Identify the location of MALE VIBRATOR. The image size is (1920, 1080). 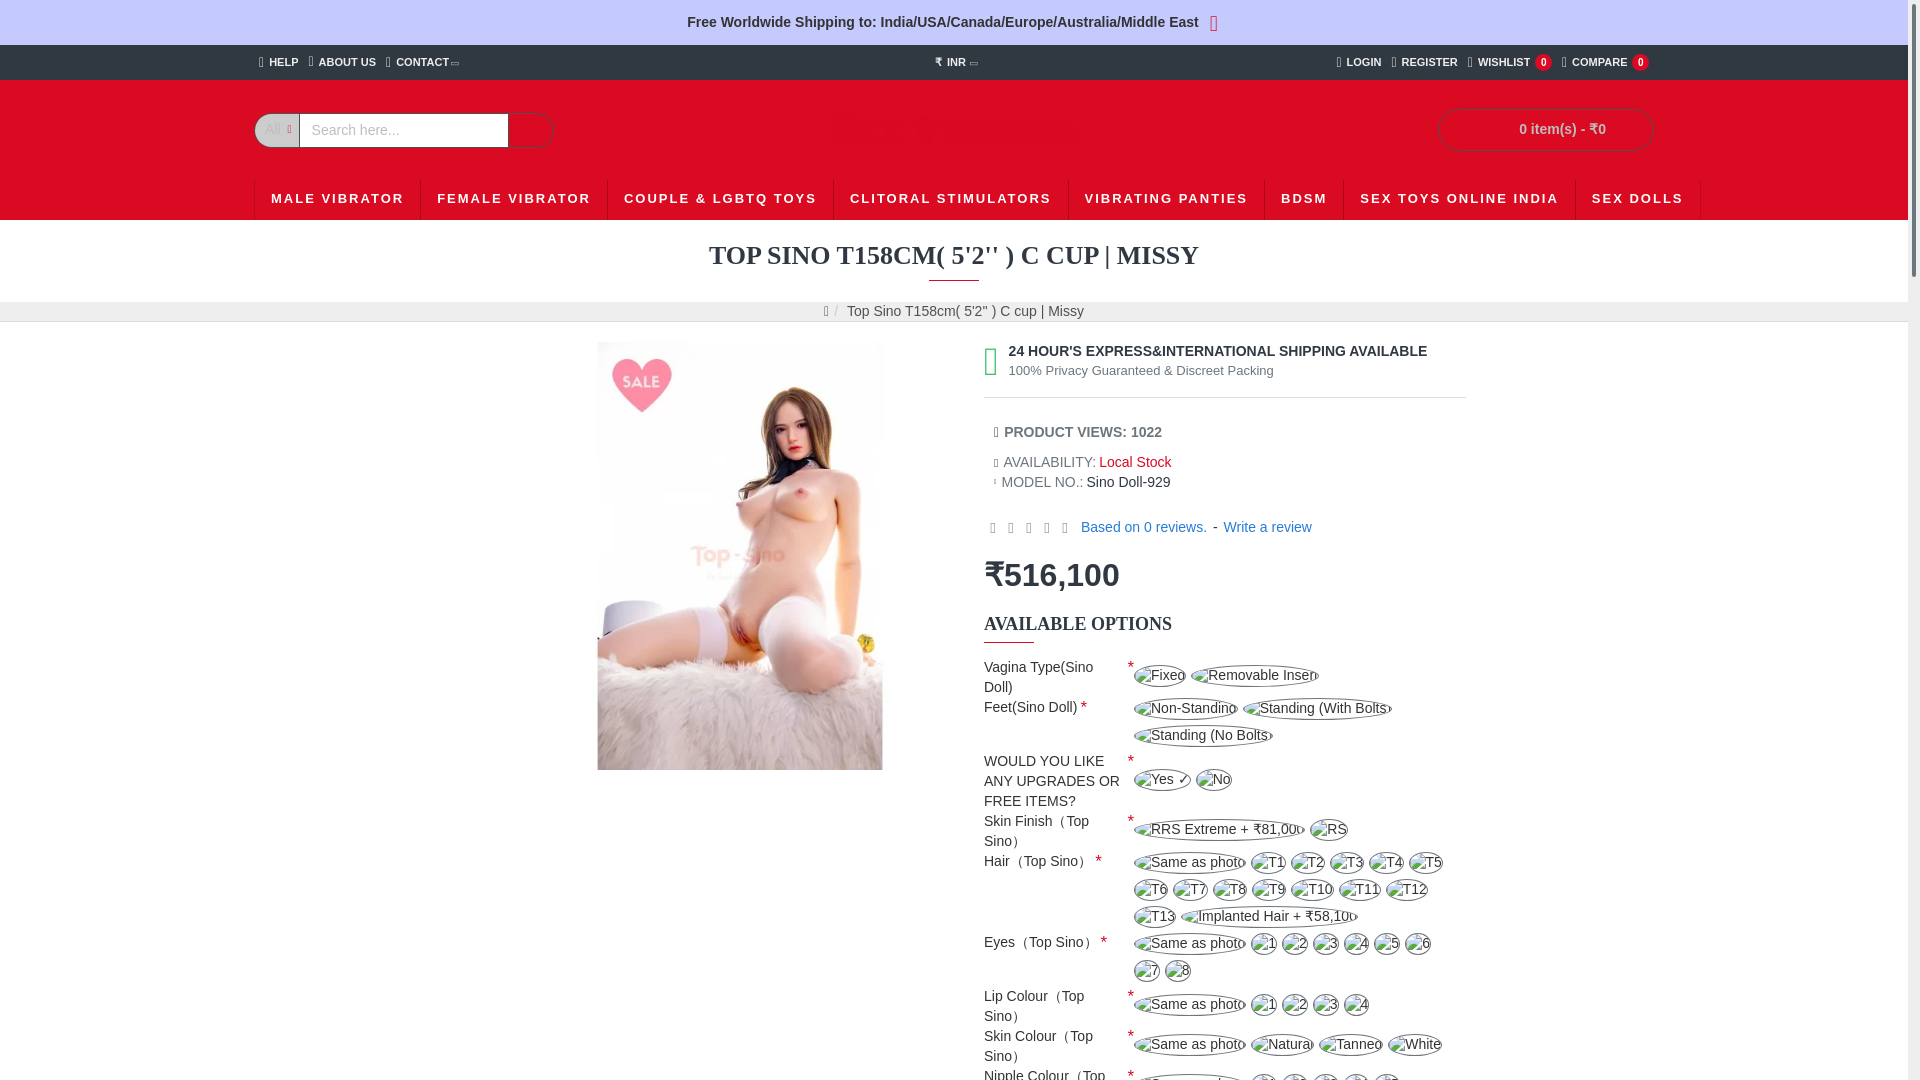
(422, 62).